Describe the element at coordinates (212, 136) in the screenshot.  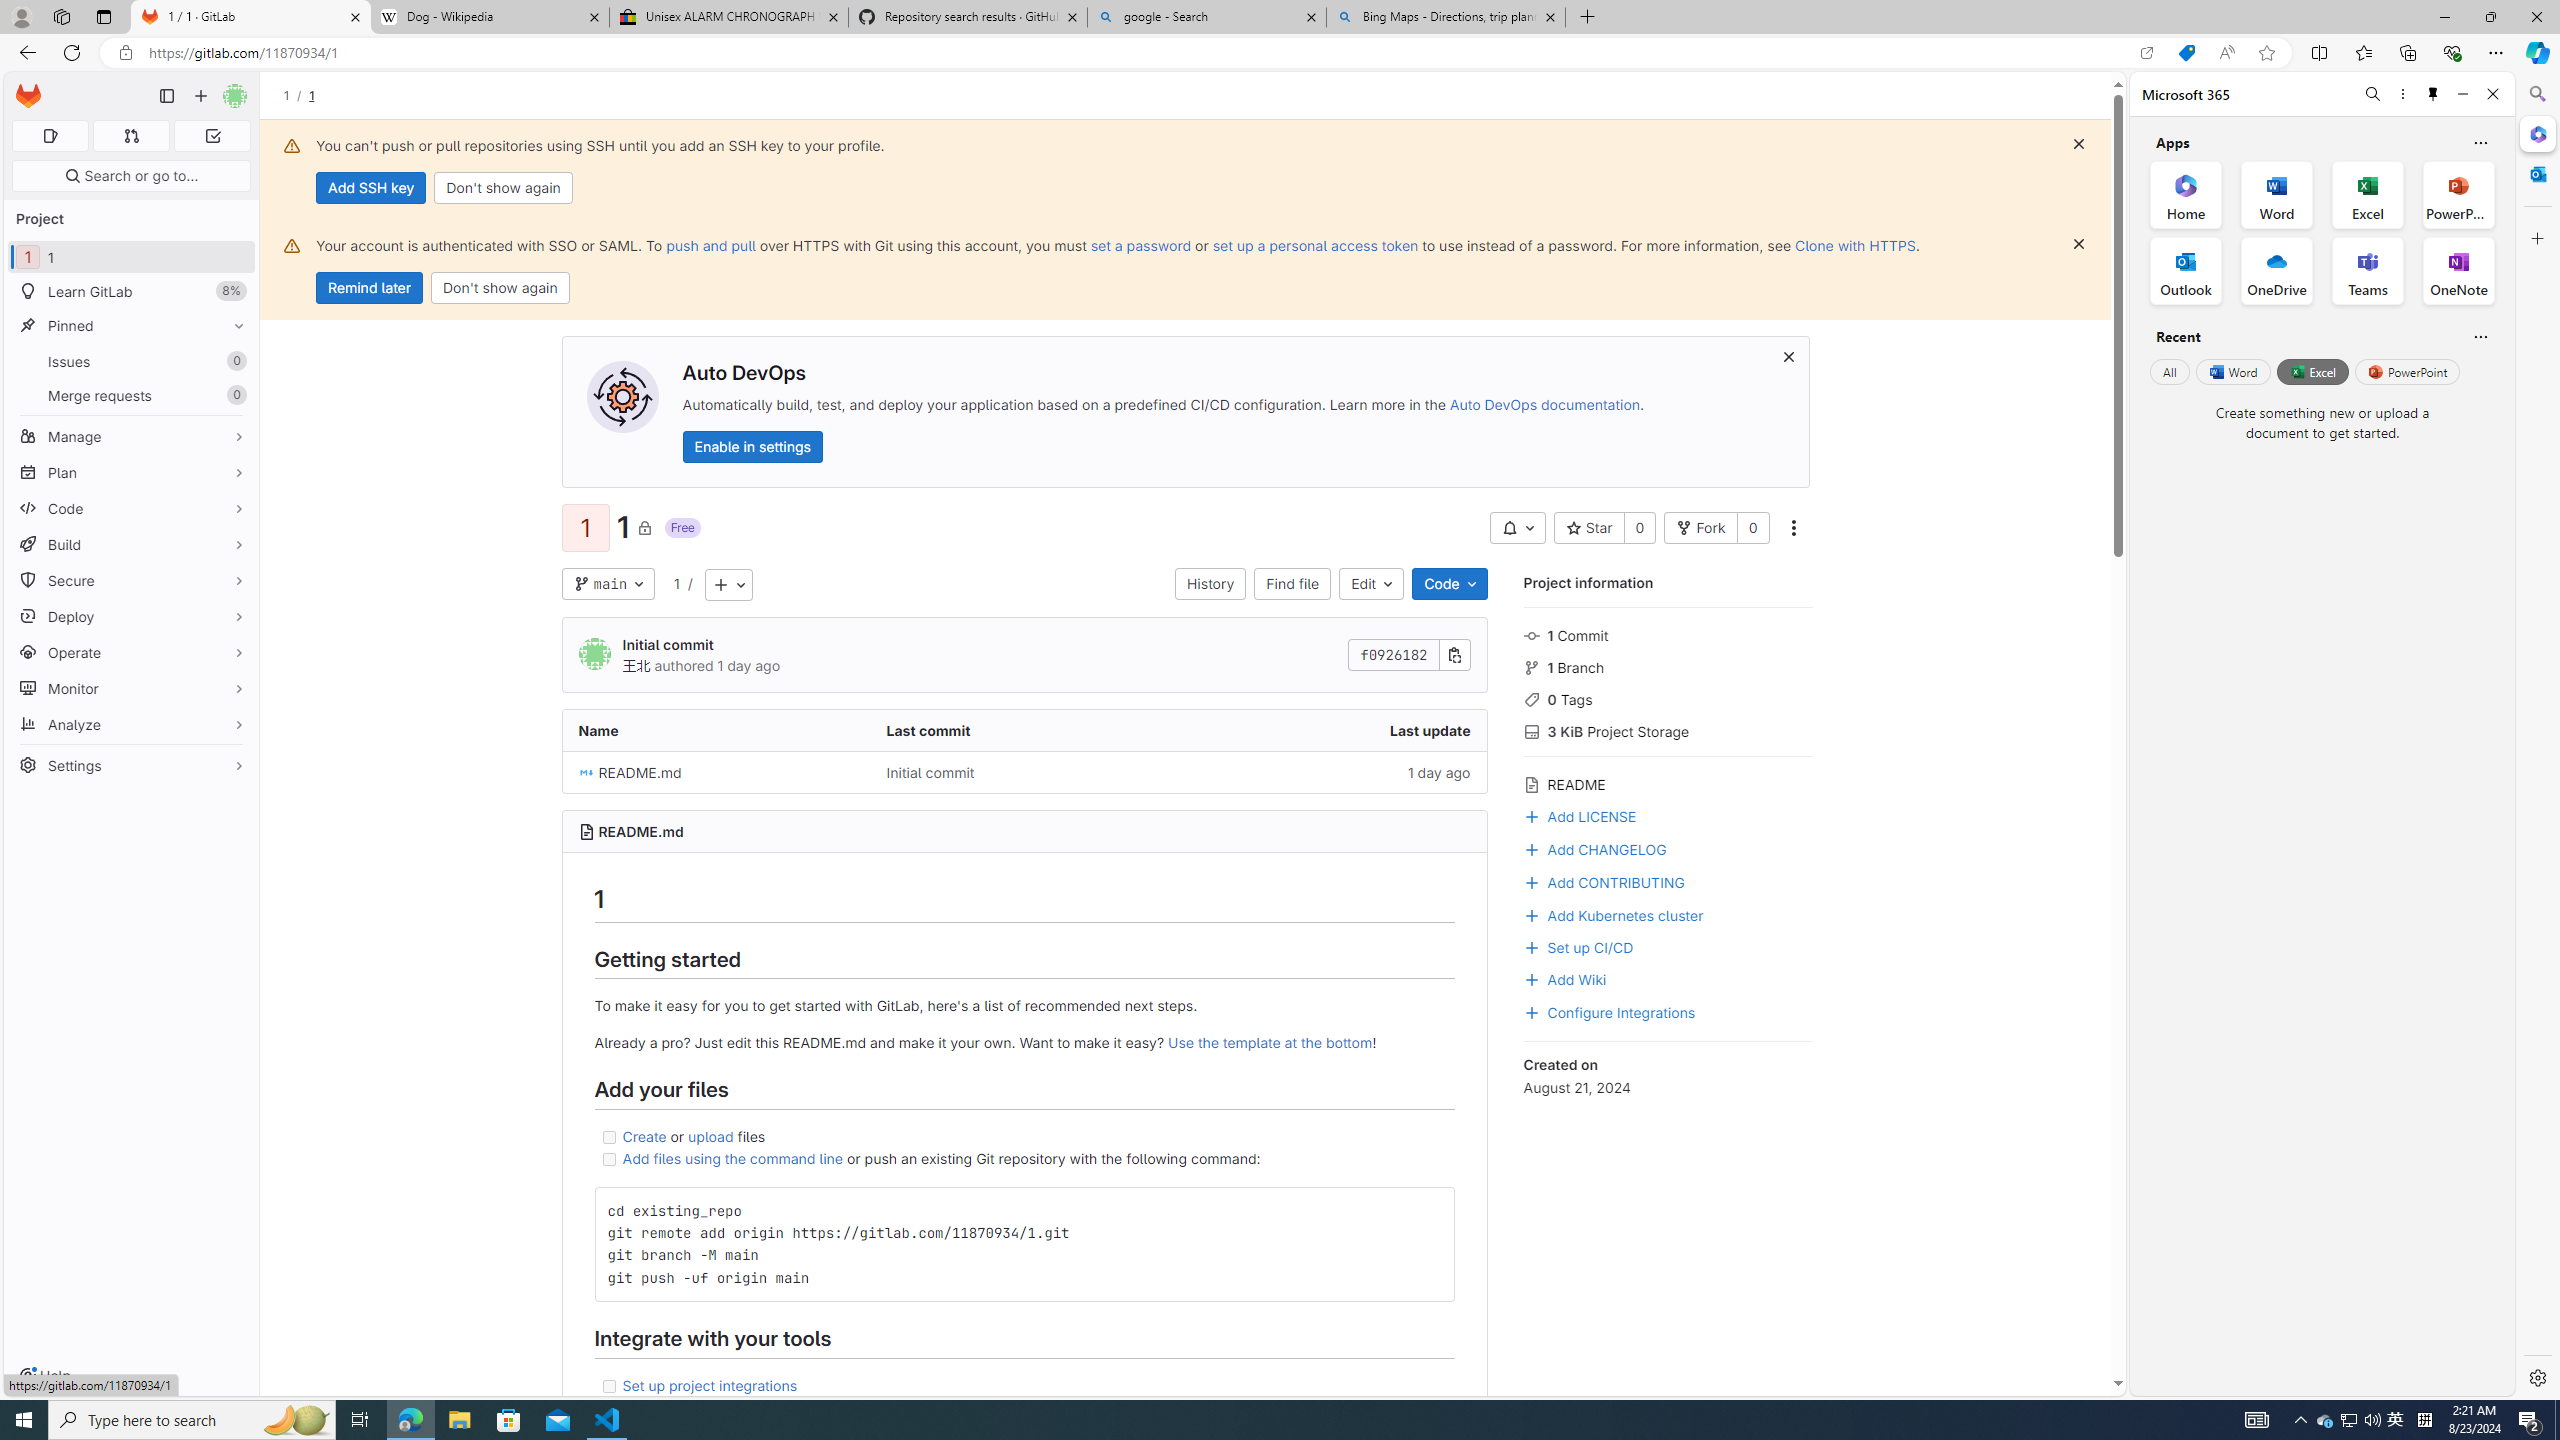
I see `To-Do list 0` at that location.